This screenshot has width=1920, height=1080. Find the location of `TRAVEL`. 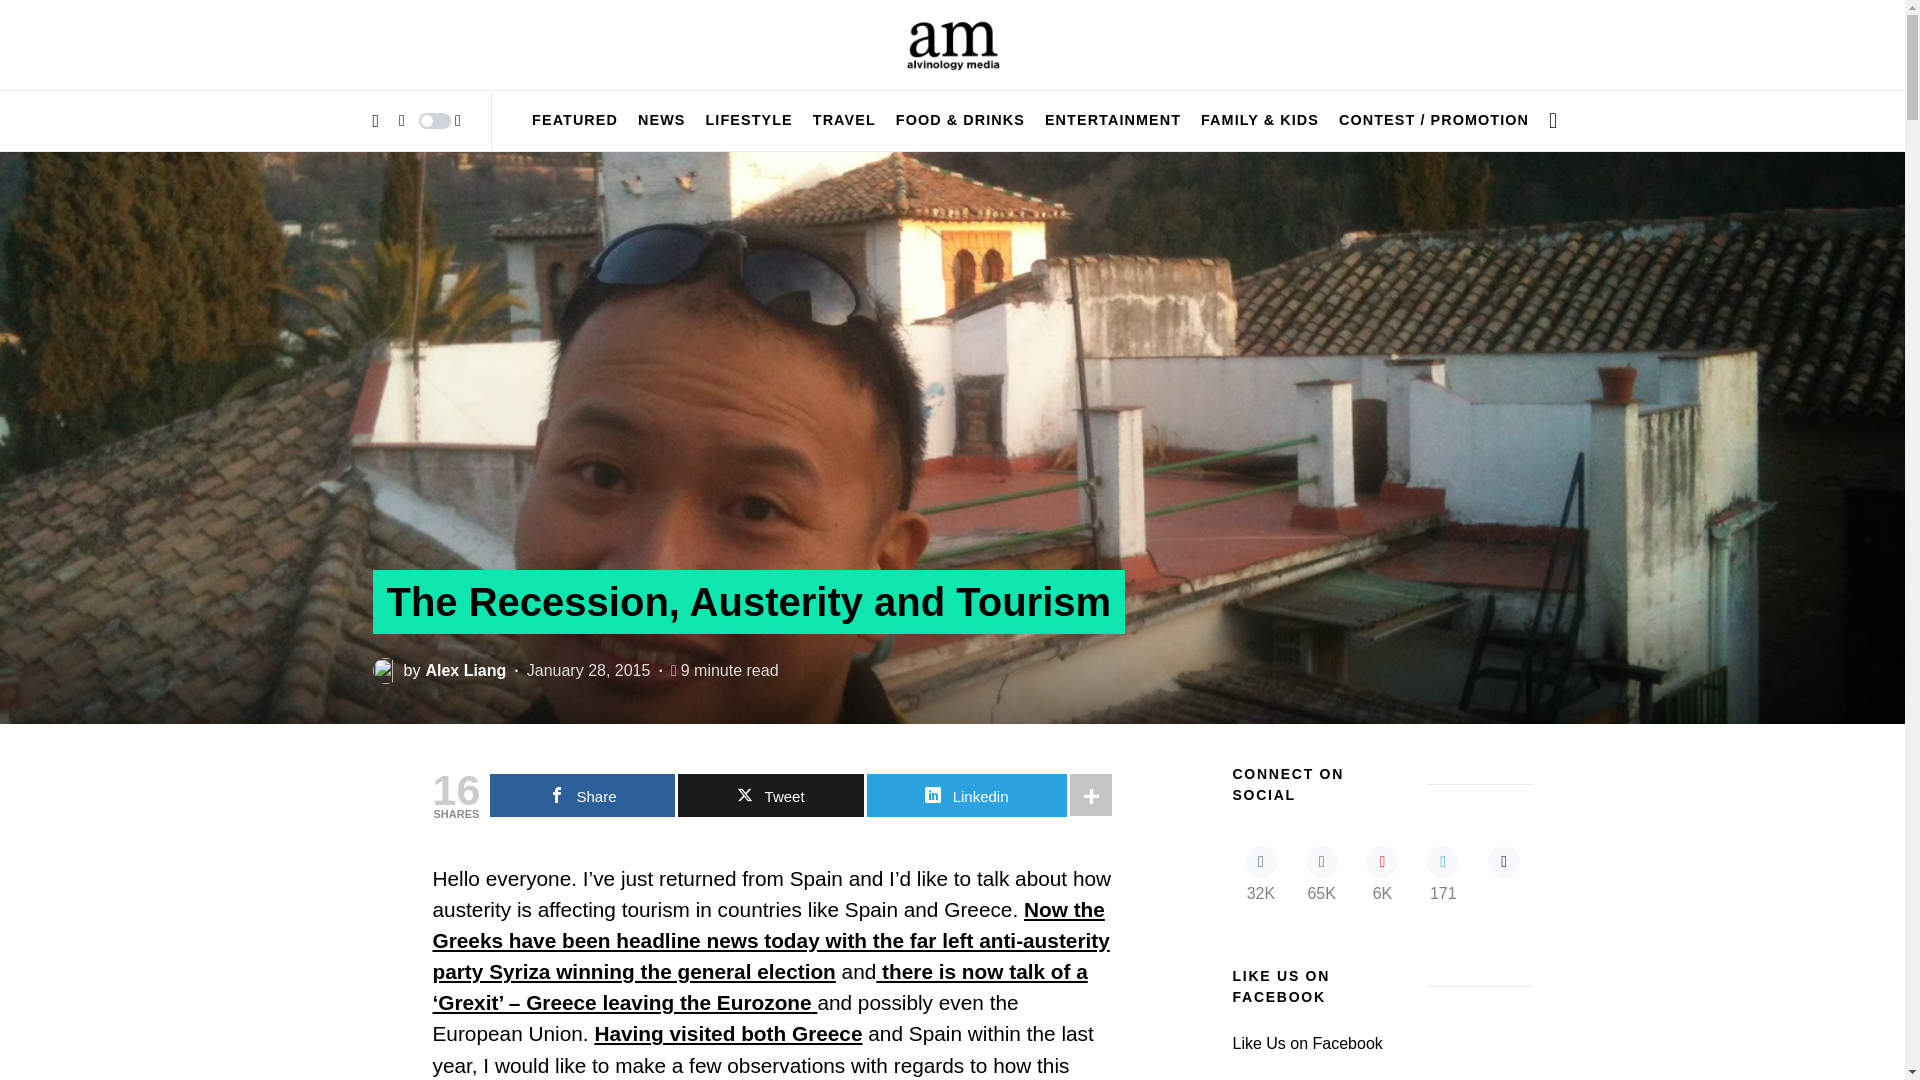

TRAVEL is located at coordinates (844, 120).